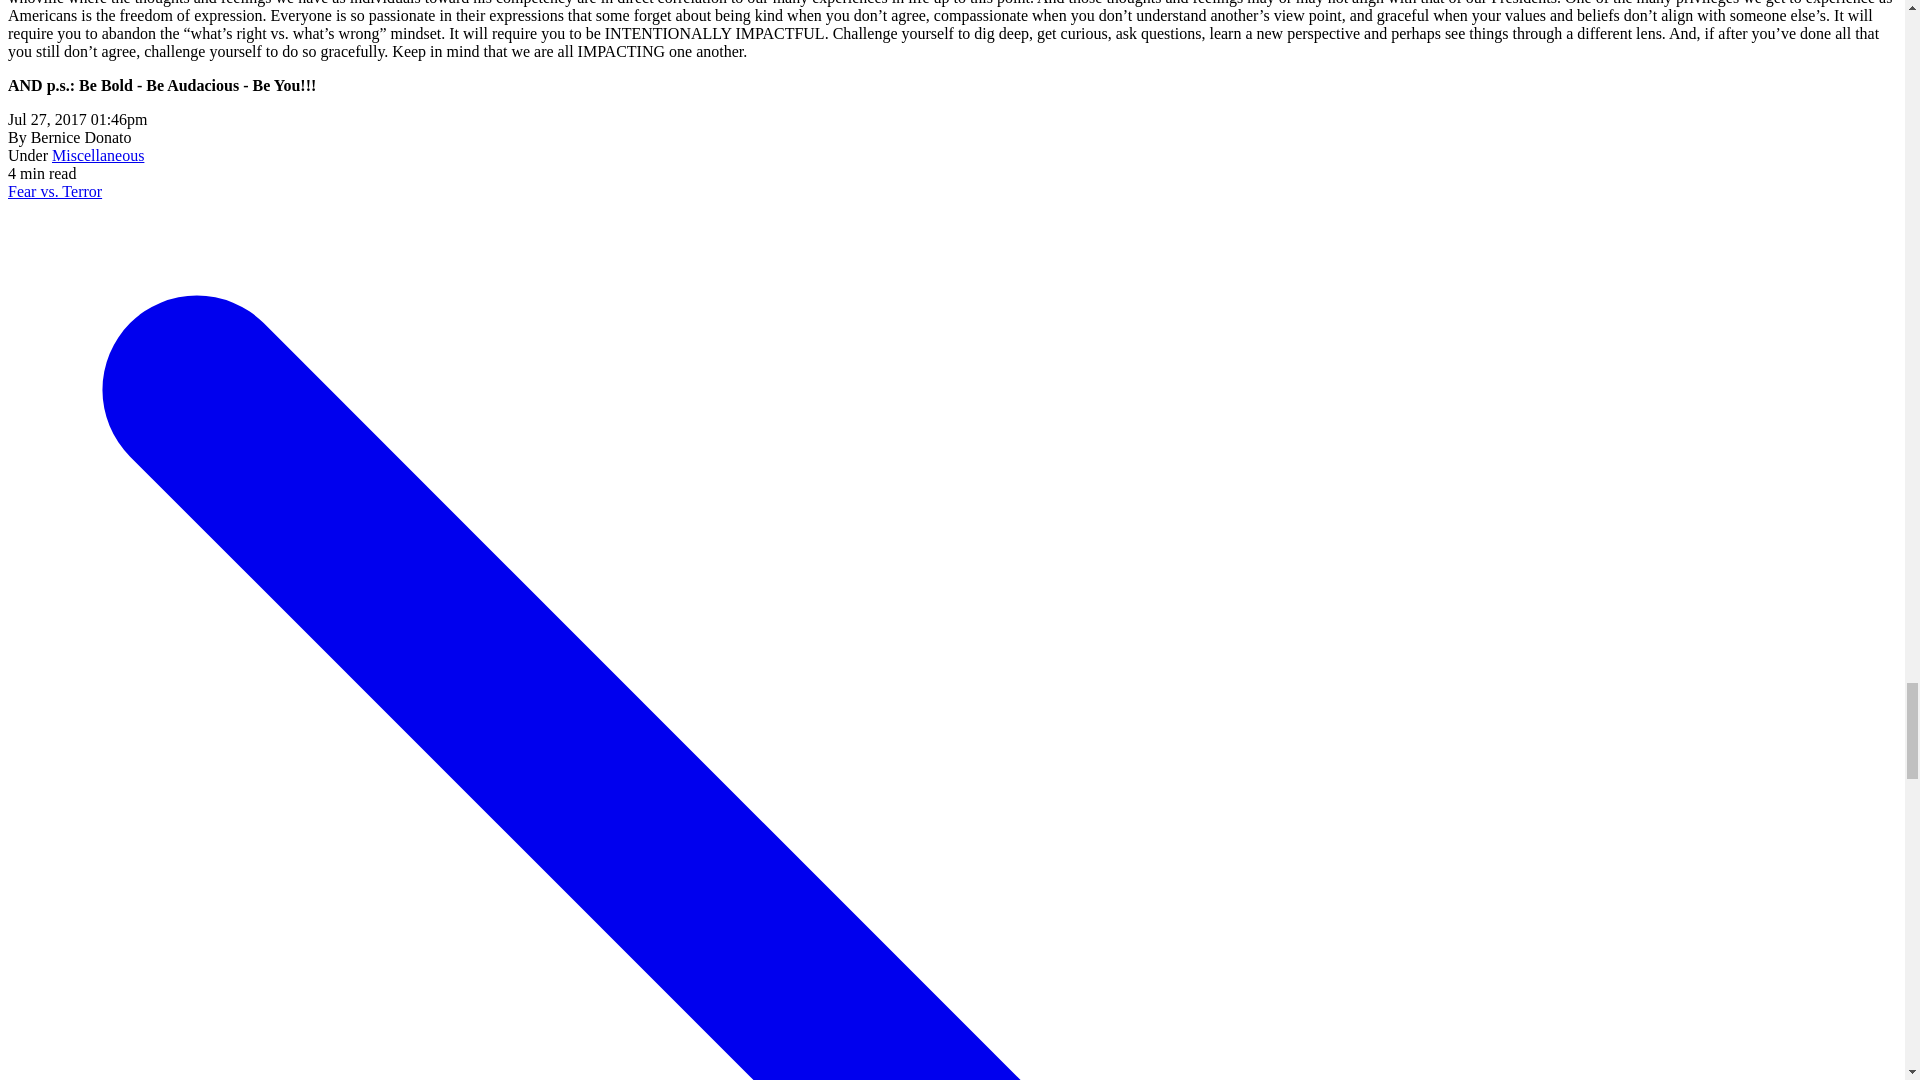  Describe the element at coordinates (98, 155) in the screenshot. I see `Miscellaneous` at that location.